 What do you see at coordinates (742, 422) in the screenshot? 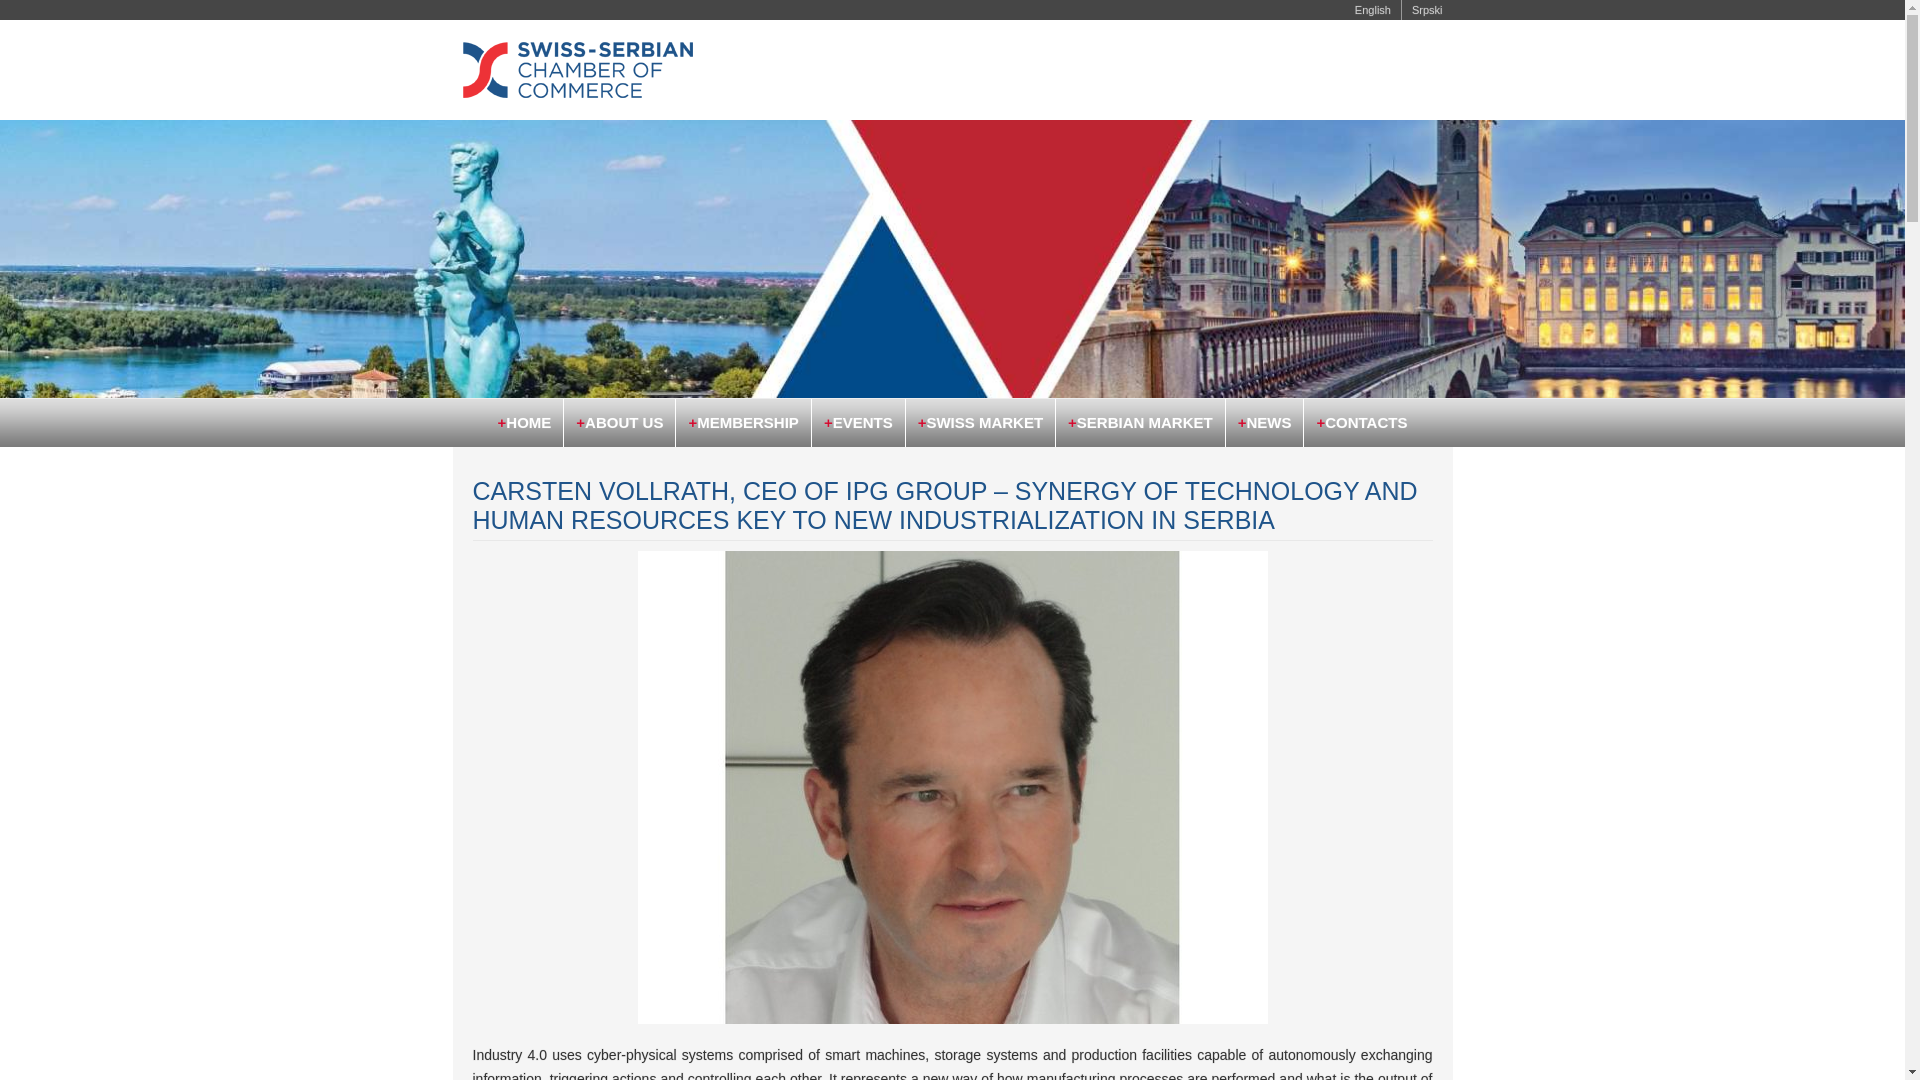
I see `MEMBERSHIP` at bounding box center [742, 422].